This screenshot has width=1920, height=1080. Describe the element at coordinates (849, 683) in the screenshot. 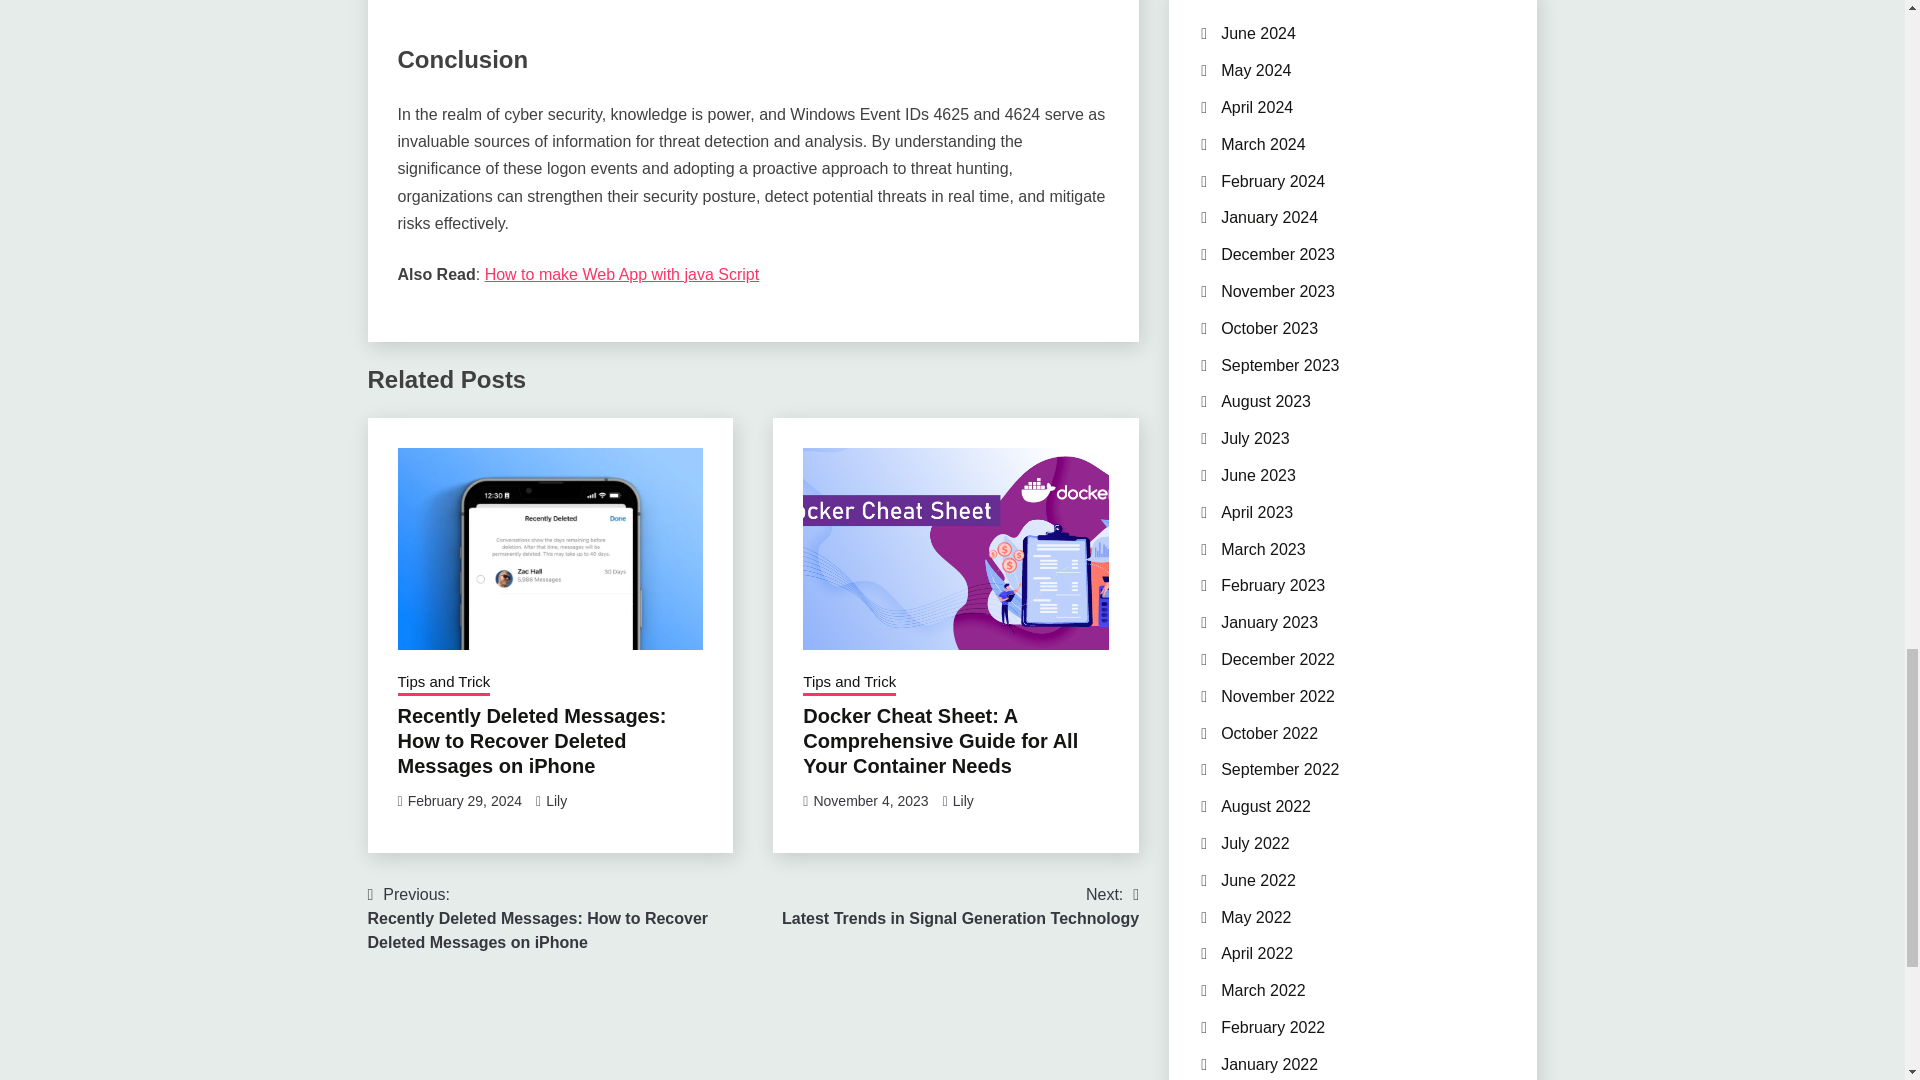

I see `Tips and Trick` at that location.